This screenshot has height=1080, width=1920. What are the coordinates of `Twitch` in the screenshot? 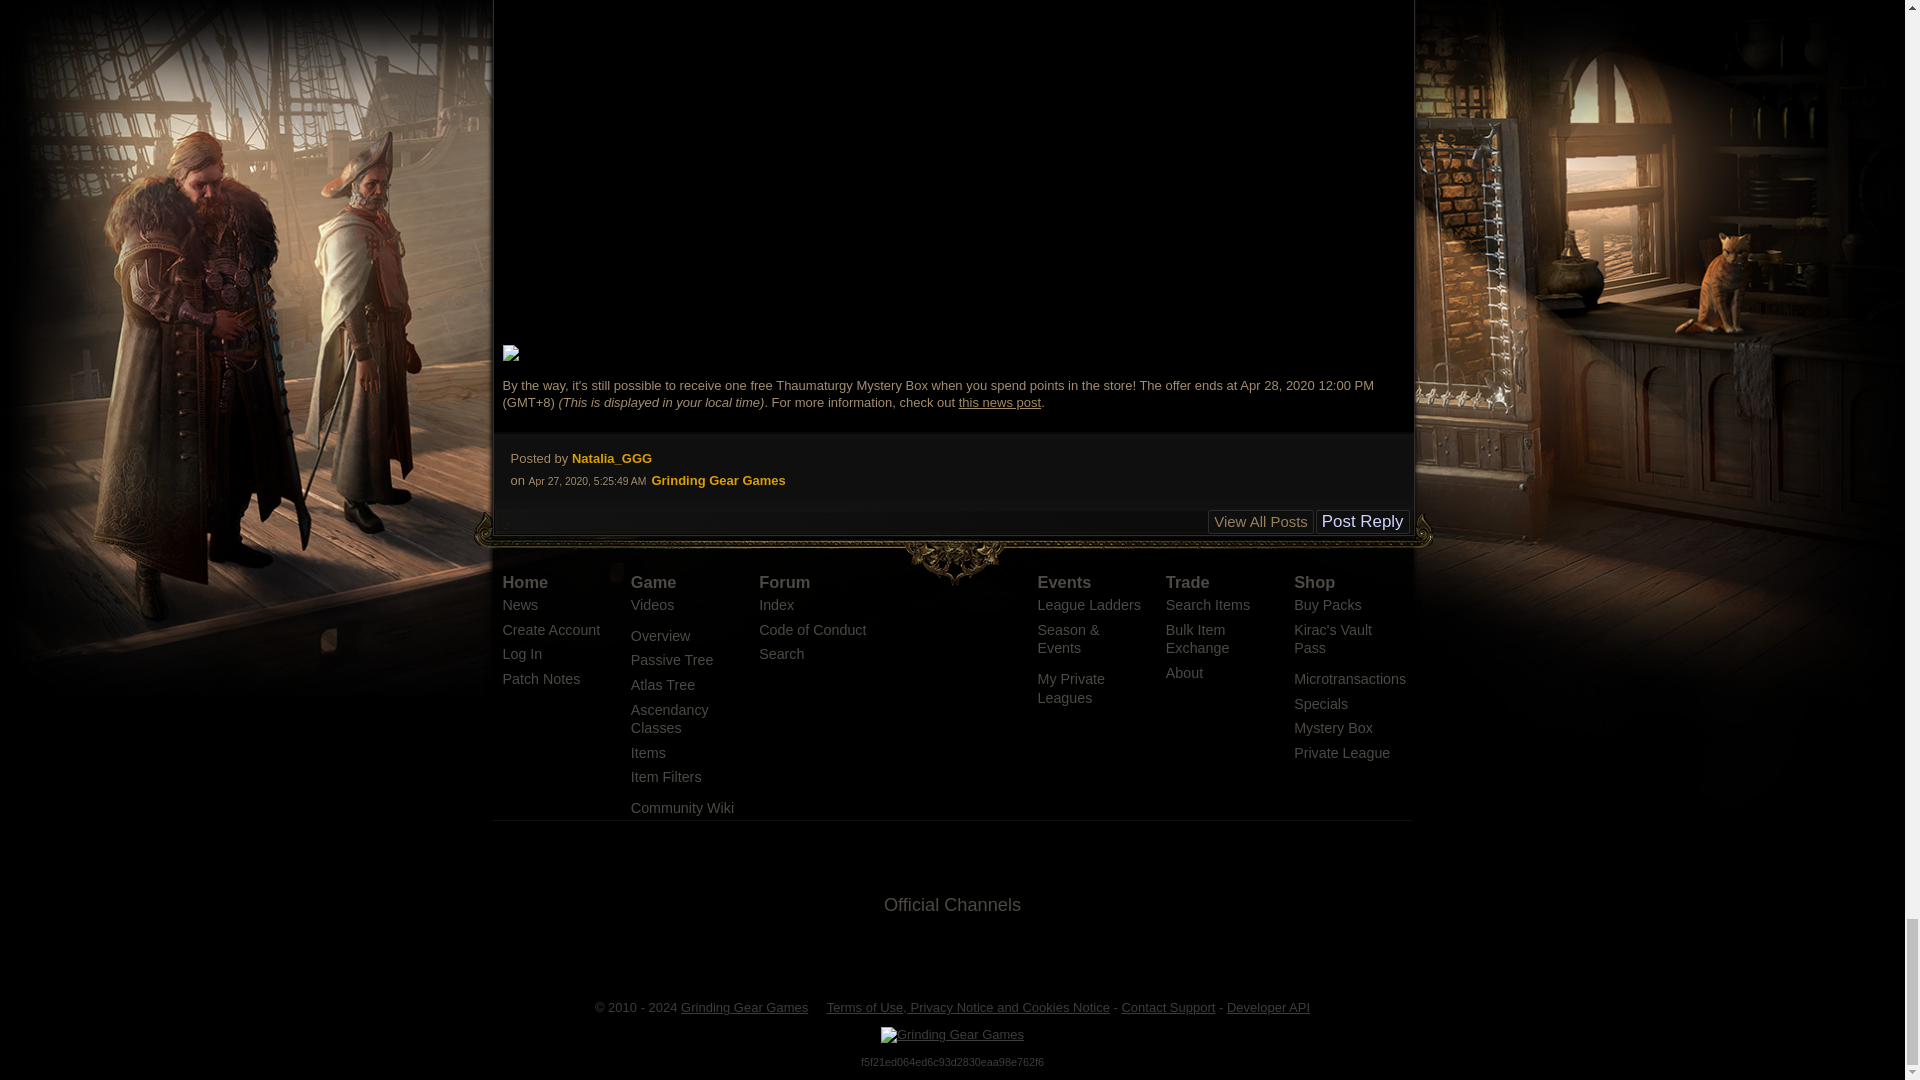 It's located at (1026, 952).